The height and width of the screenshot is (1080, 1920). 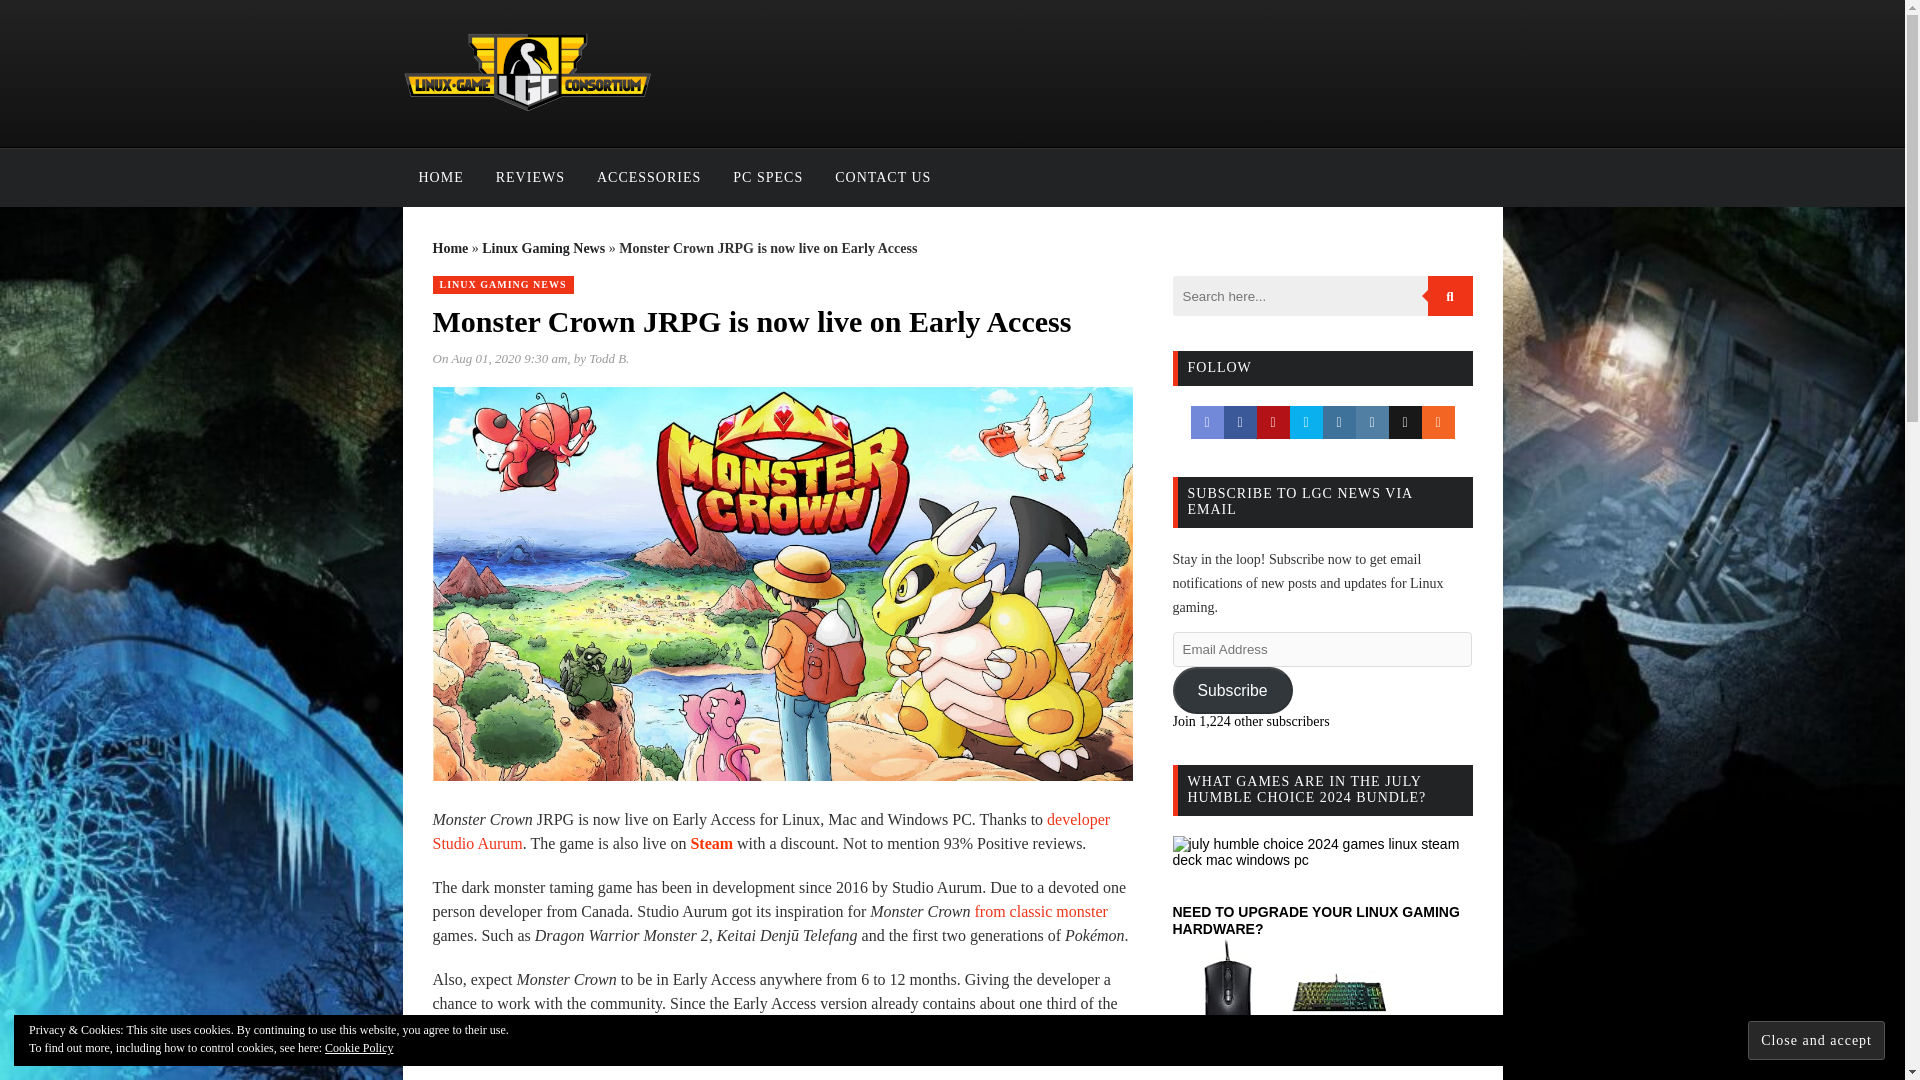 What do you see at coordinates (768, 178) in the screenshot?
I see `PC SPECS` at bounding box center [768, 178].